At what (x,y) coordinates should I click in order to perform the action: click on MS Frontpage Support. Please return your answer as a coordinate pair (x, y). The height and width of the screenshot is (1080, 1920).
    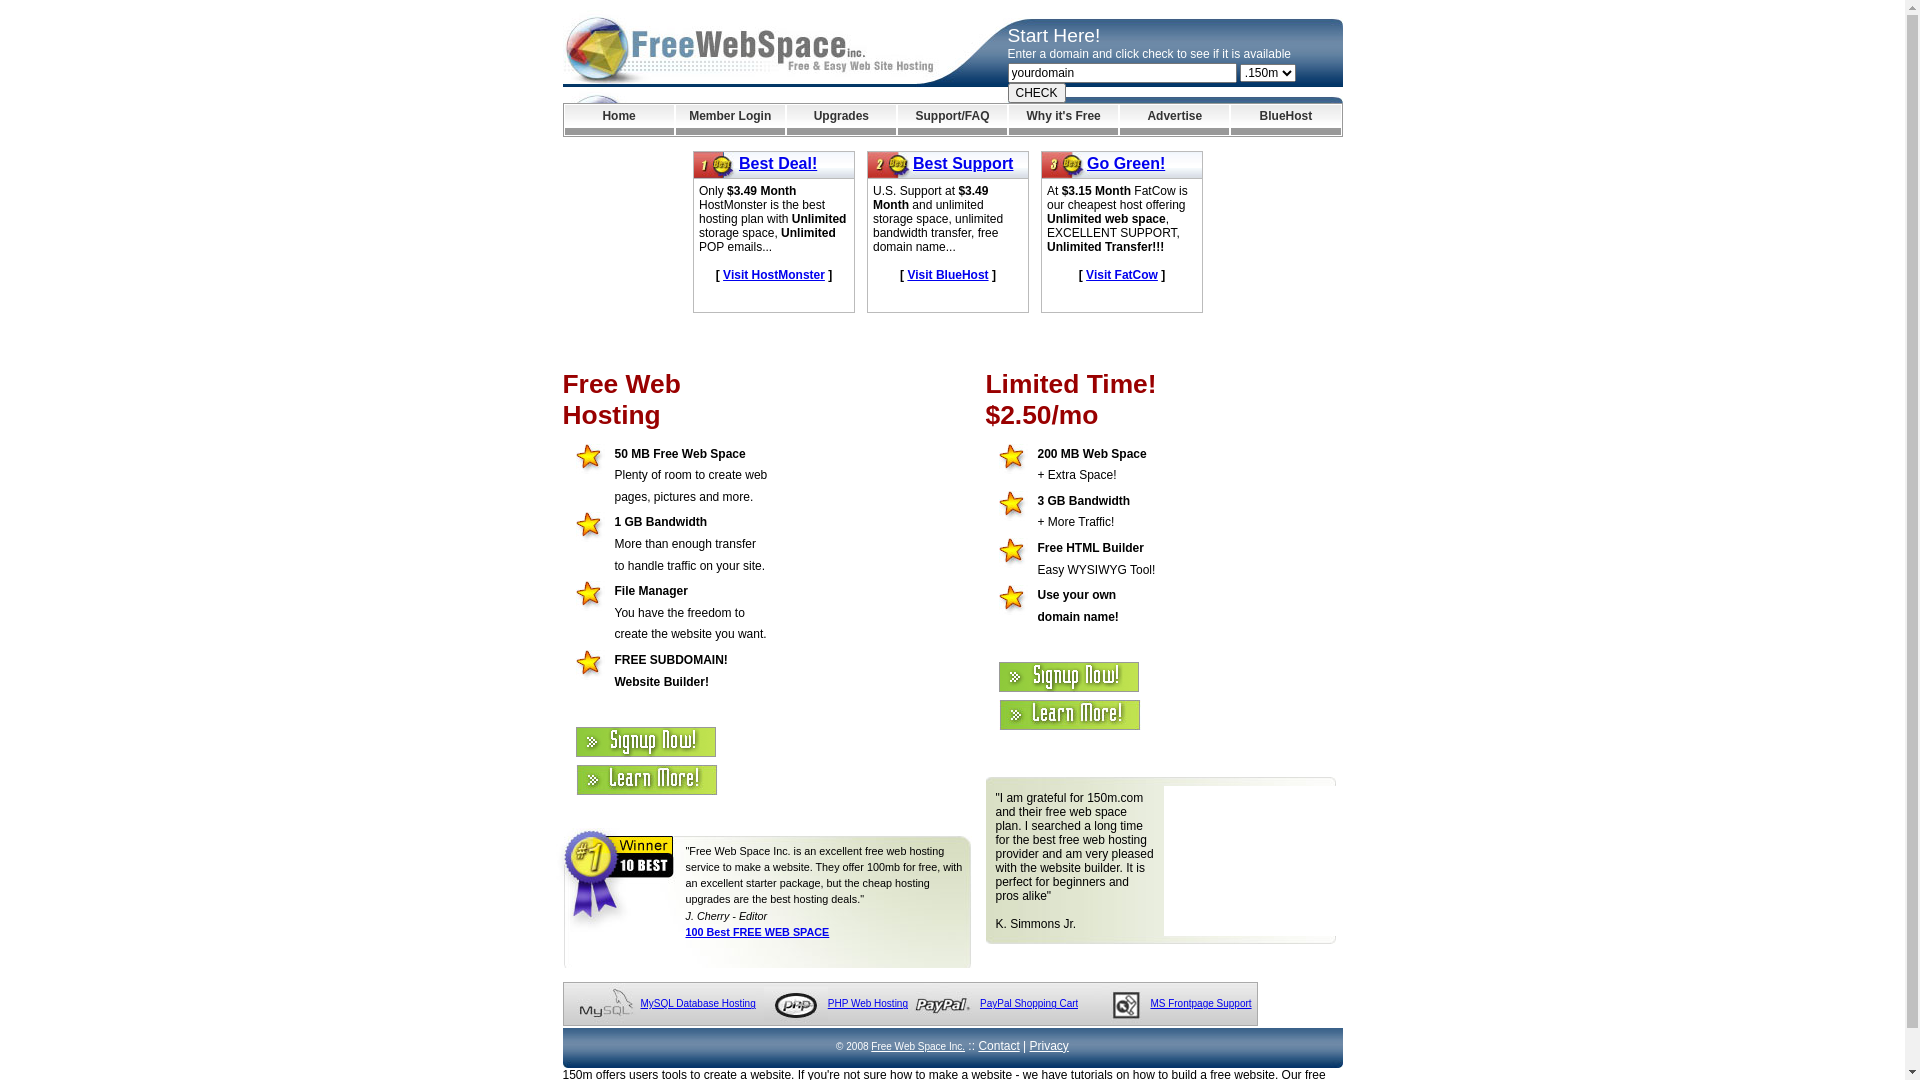
    Looking at the image, I should click on (1200, 1004).